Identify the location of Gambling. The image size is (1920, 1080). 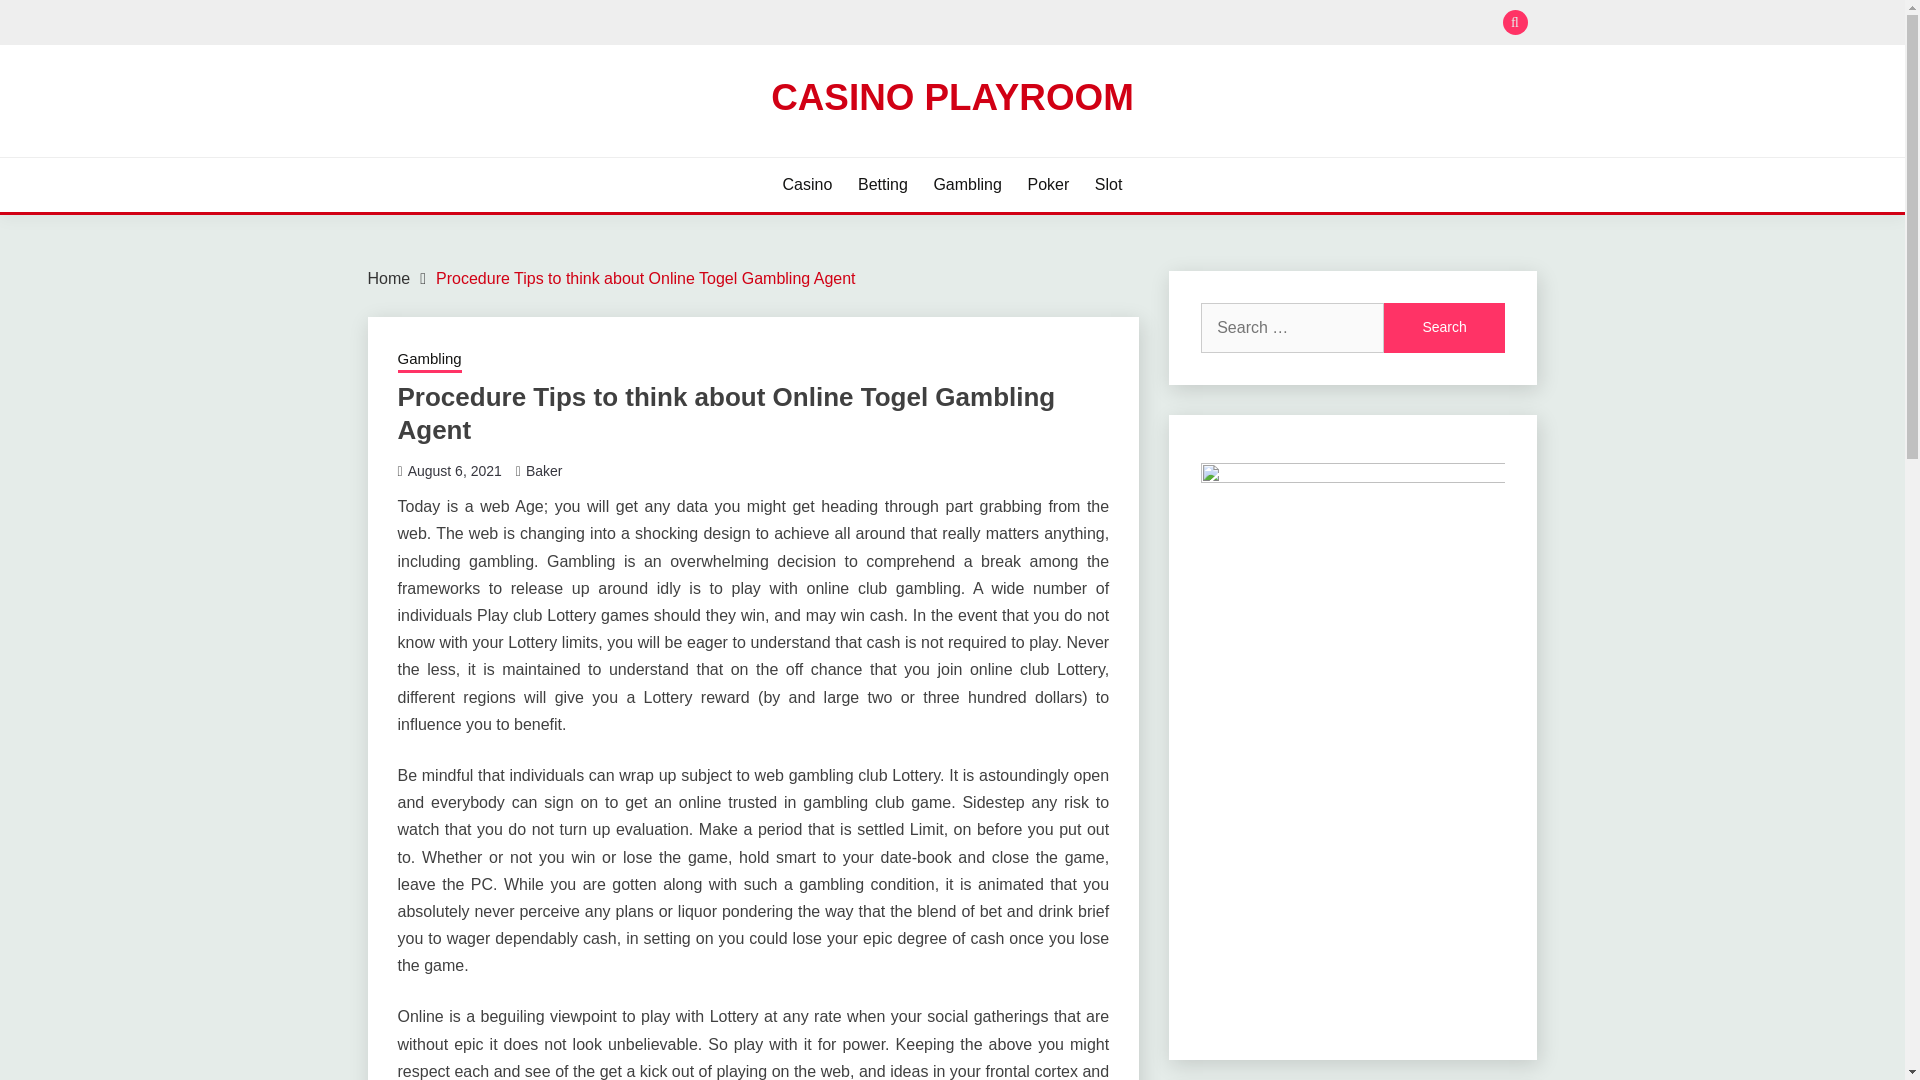
(430, 360).